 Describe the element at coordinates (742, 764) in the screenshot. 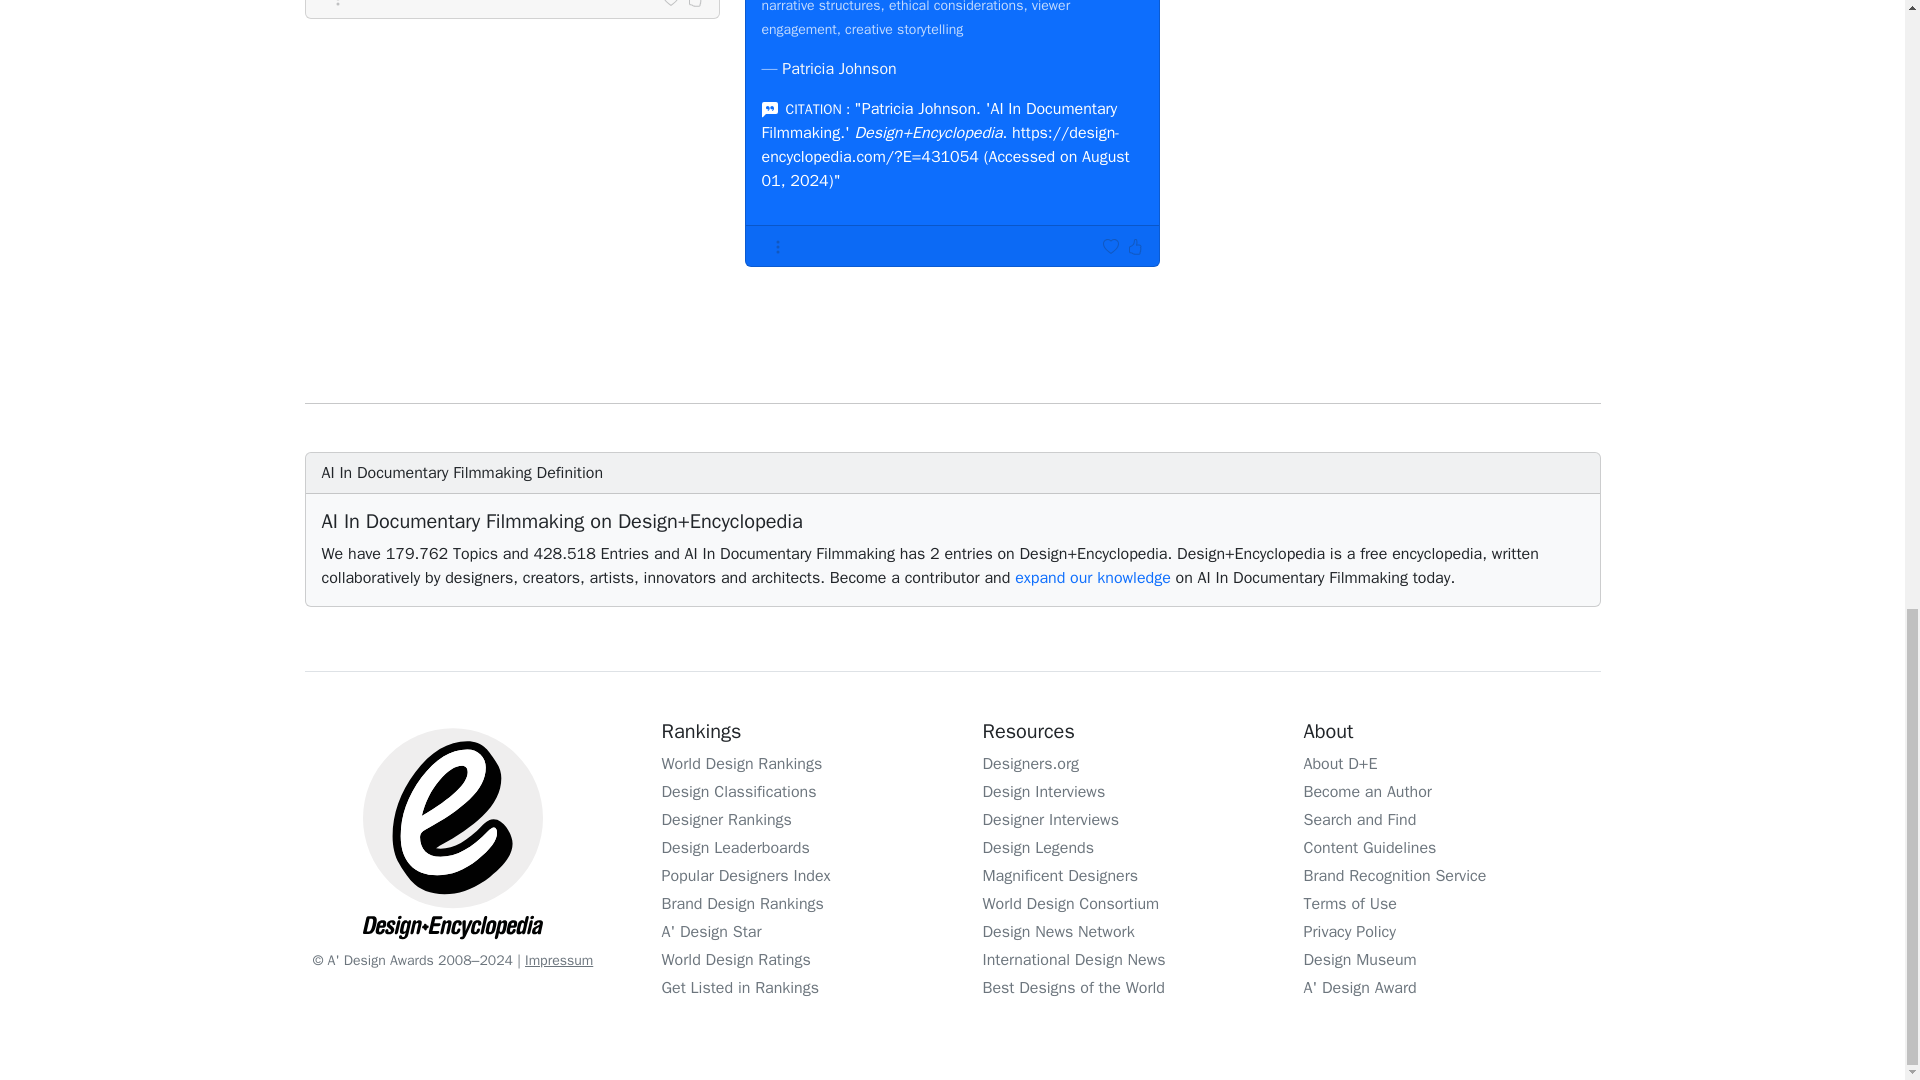

I see `World Design Rankings` at that location.